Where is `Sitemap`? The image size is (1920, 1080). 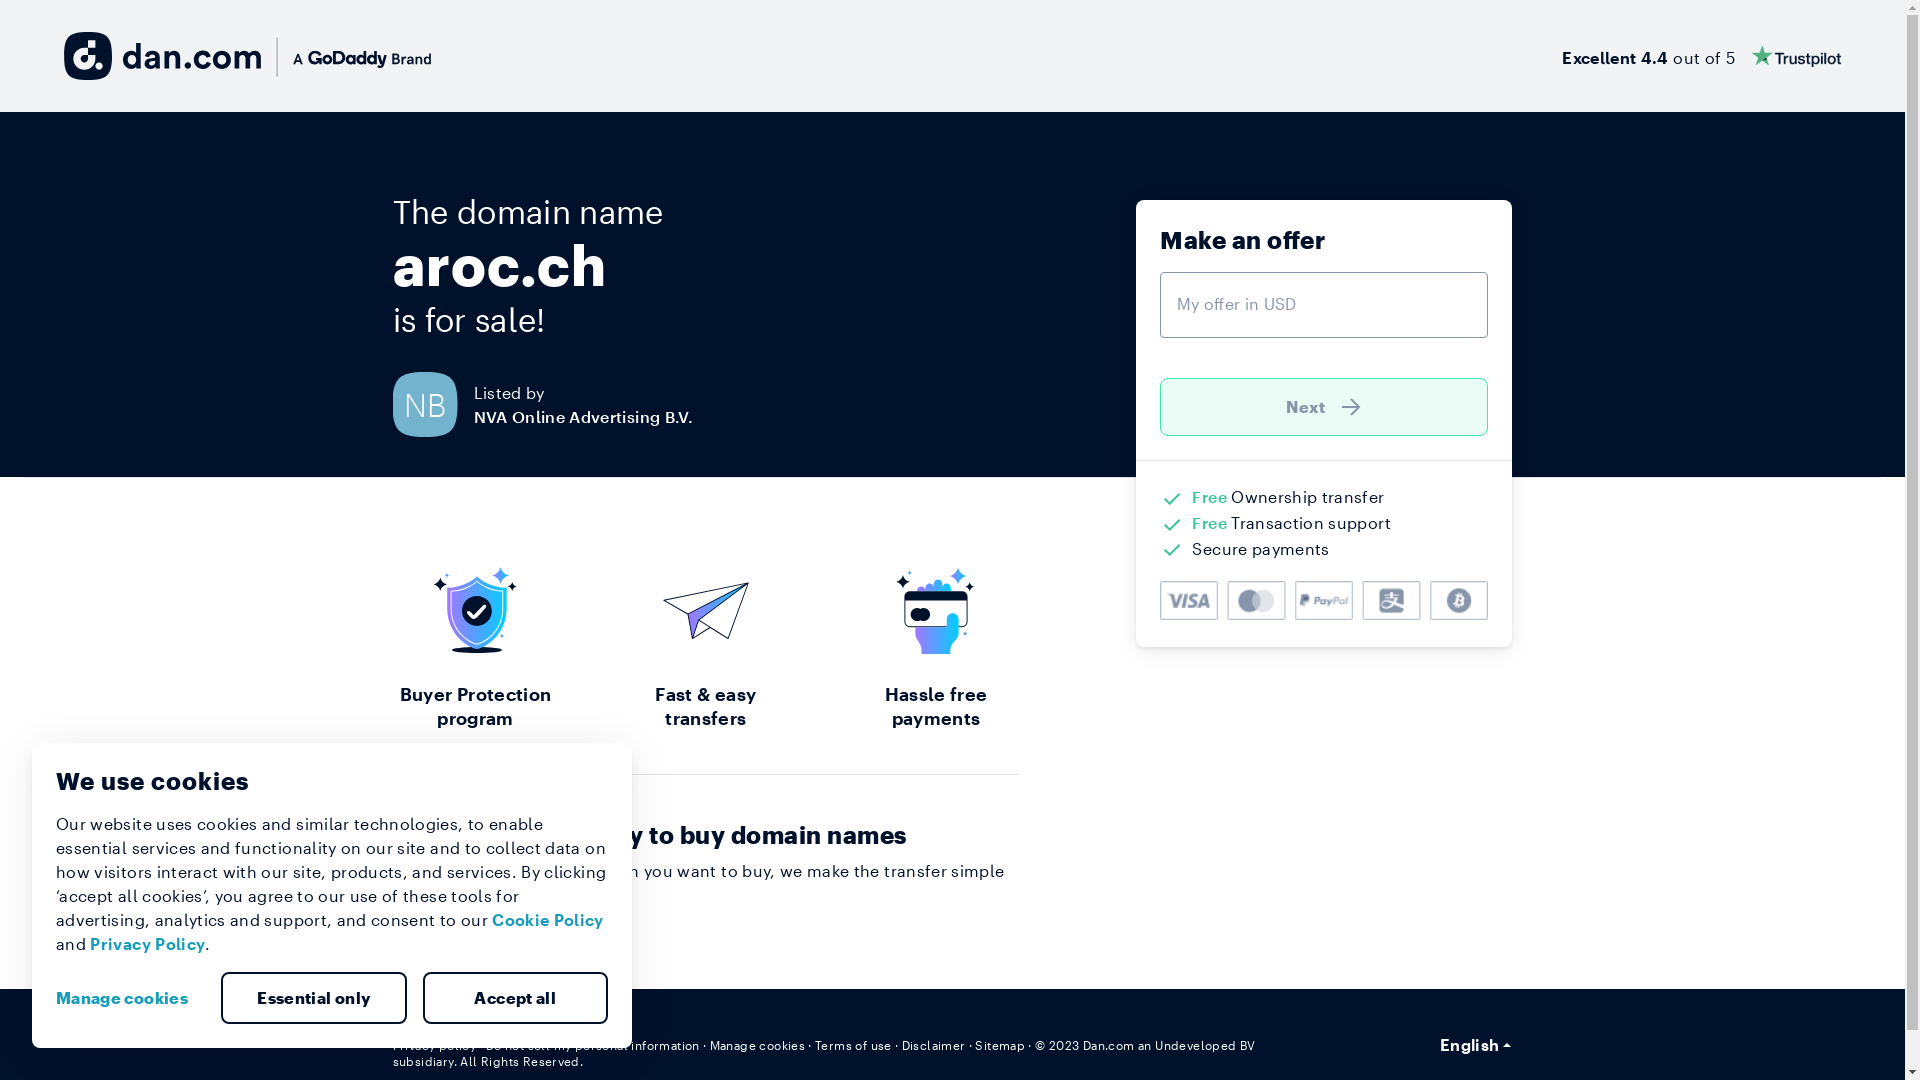 Sitemap is located at coordinates (1000, 1045).